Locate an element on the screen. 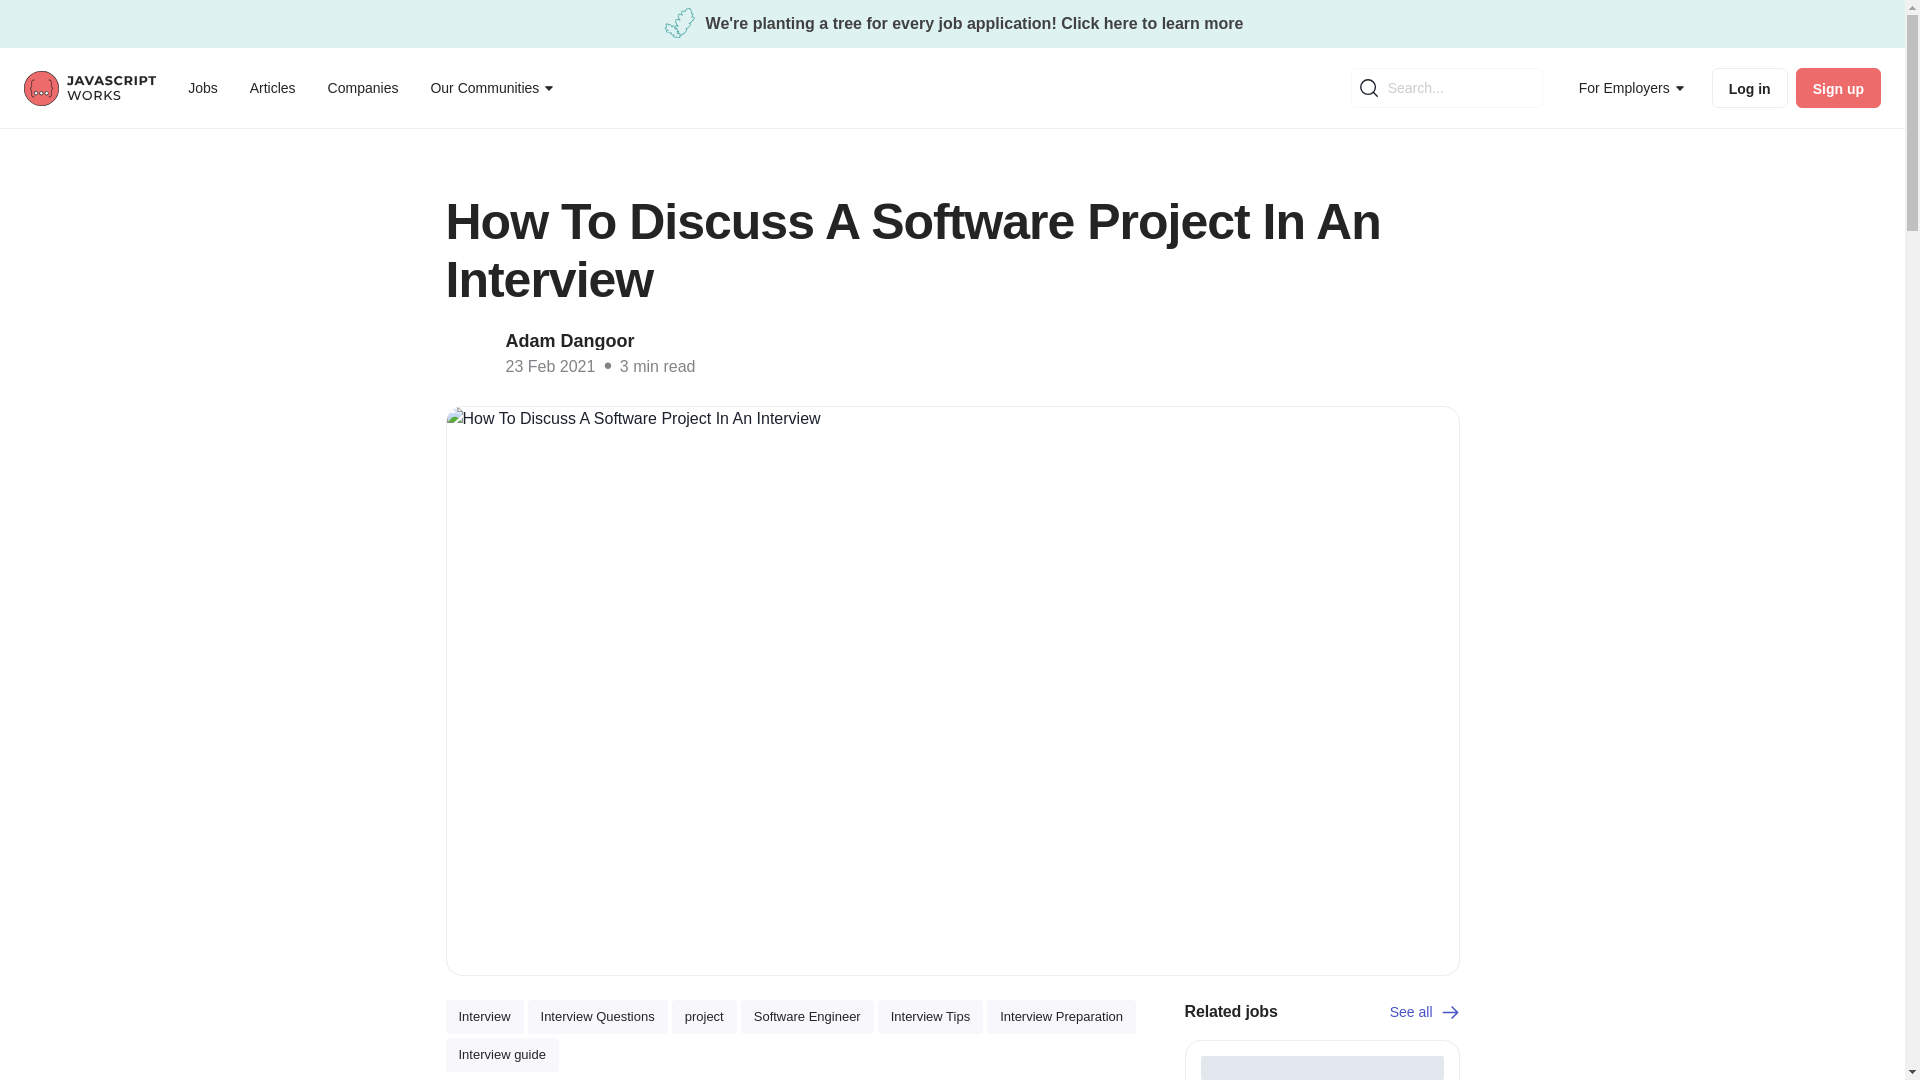 The height and width of the screenshot is (1080, 1920). JavaScript Works is located at coordinates (89, 88).